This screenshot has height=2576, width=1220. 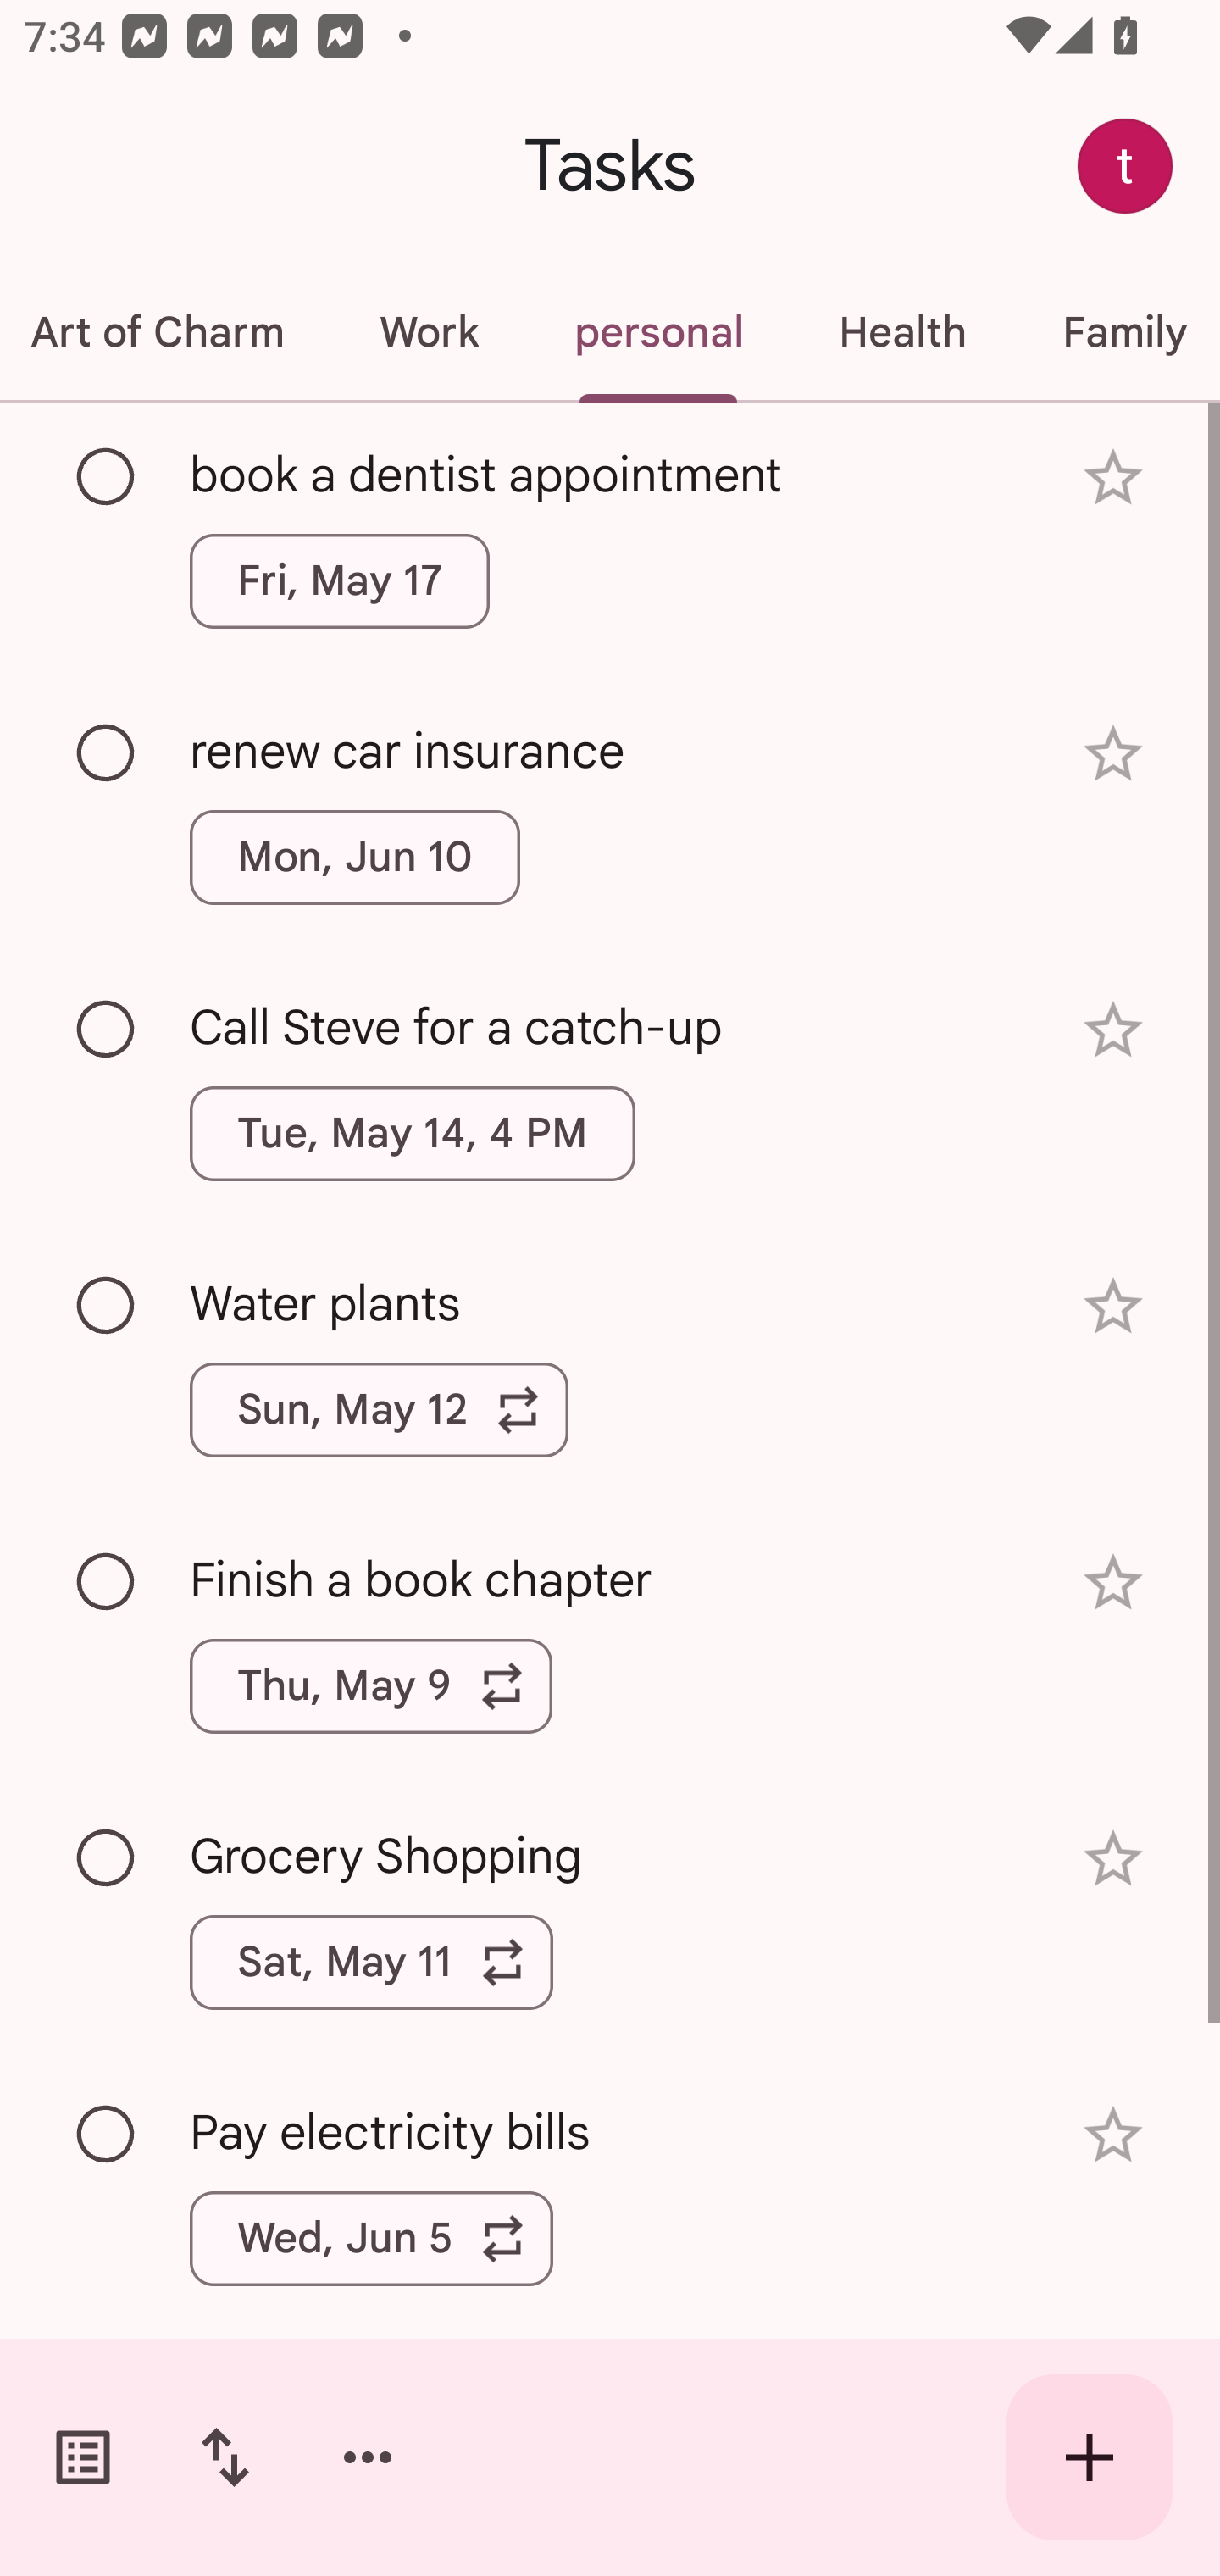 I want to click on Add star, so click(x=1113, y=1307).